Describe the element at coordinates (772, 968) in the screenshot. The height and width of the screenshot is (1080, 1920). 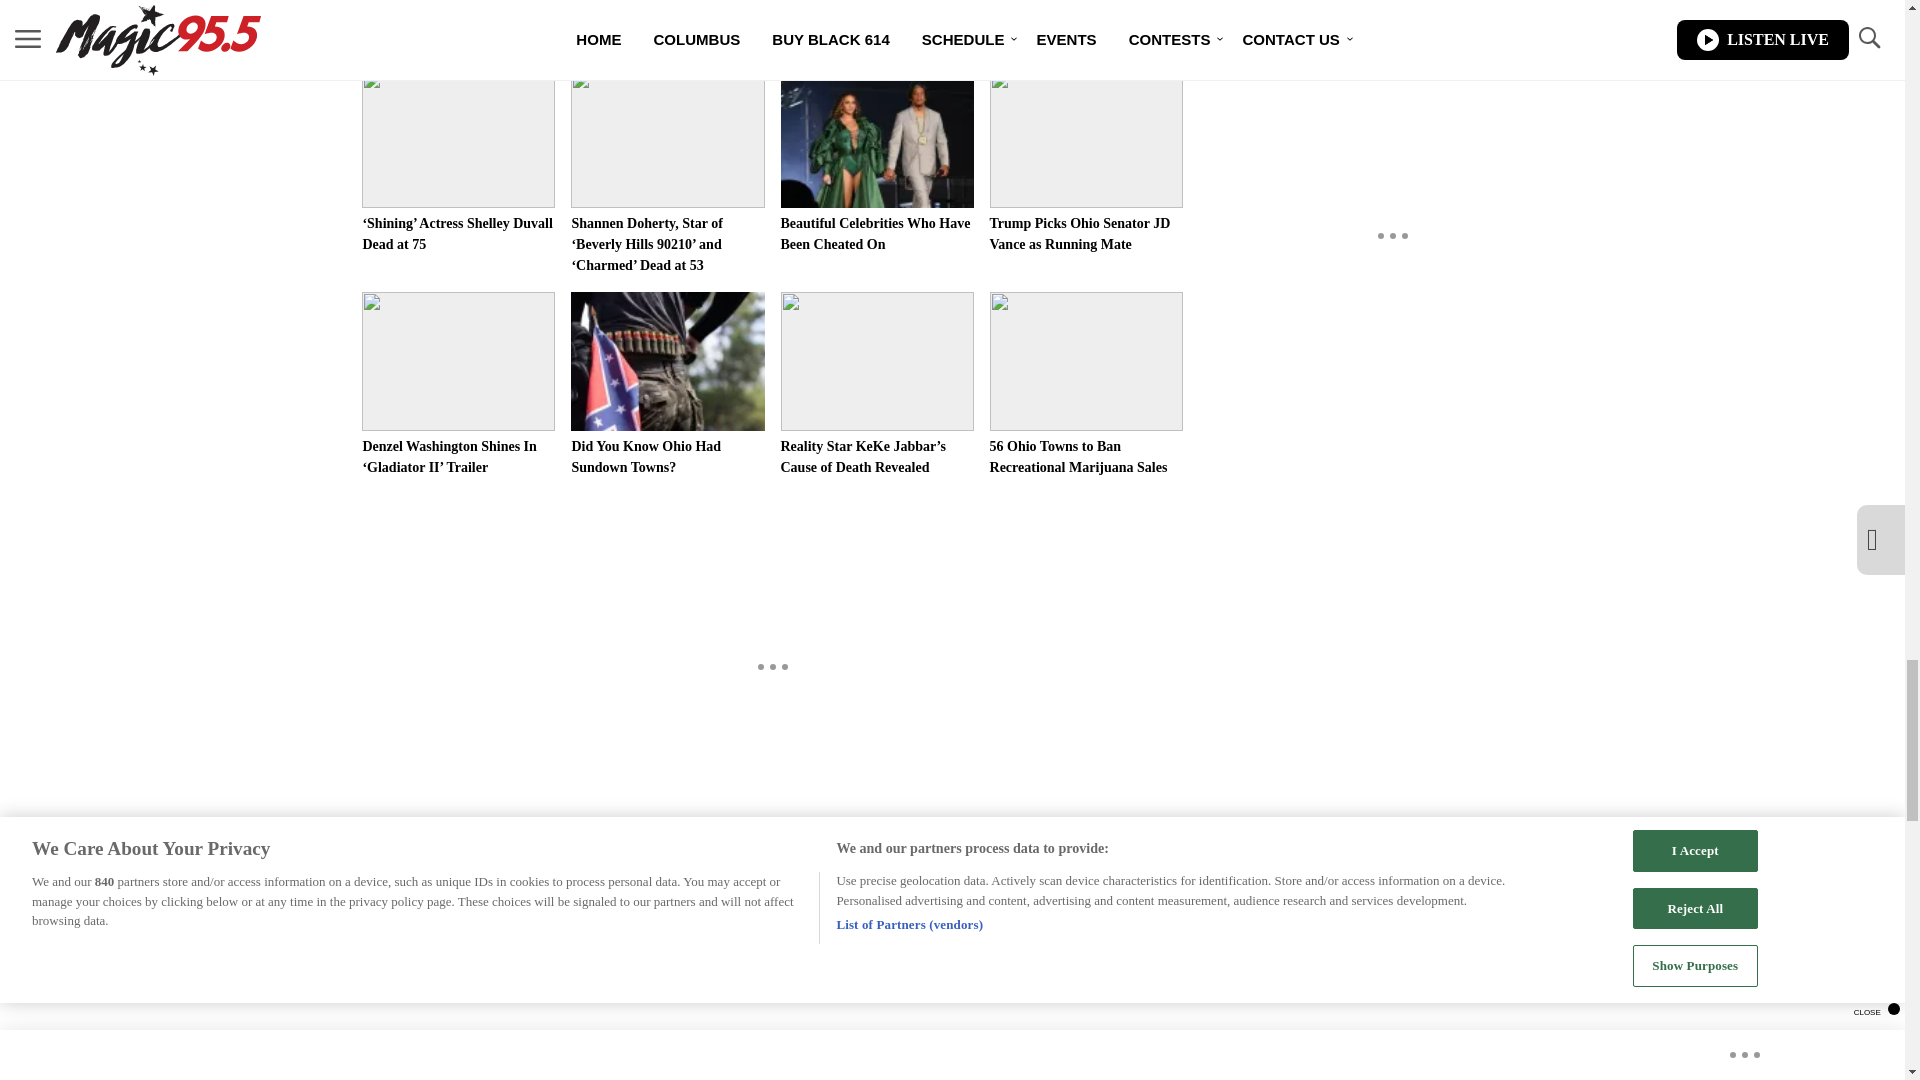
I see `Vuukle Comments Widget` at that location.